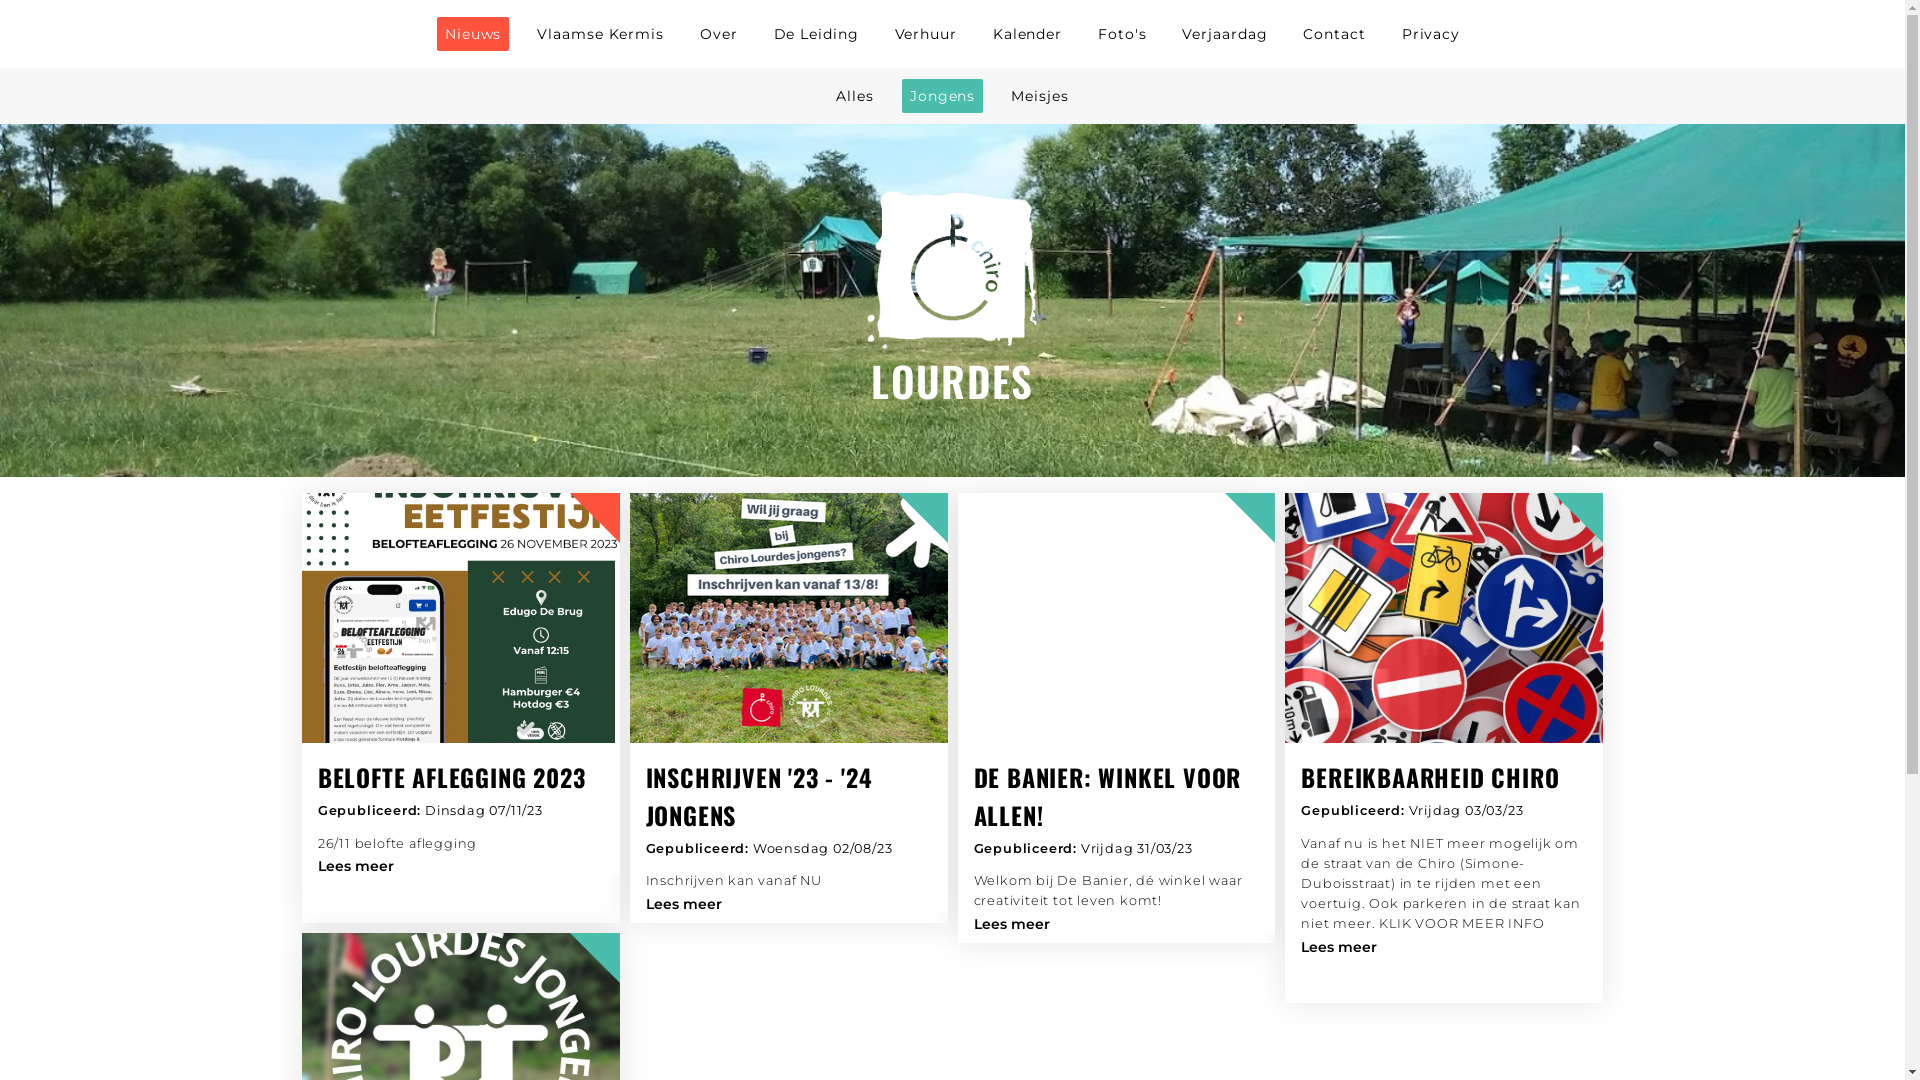 This screenshot has height=1080, width=1920. What do you see at coordinates (1431, 34) in the screenshot?
I see `Privacy` at bounding box center [1431, 34].